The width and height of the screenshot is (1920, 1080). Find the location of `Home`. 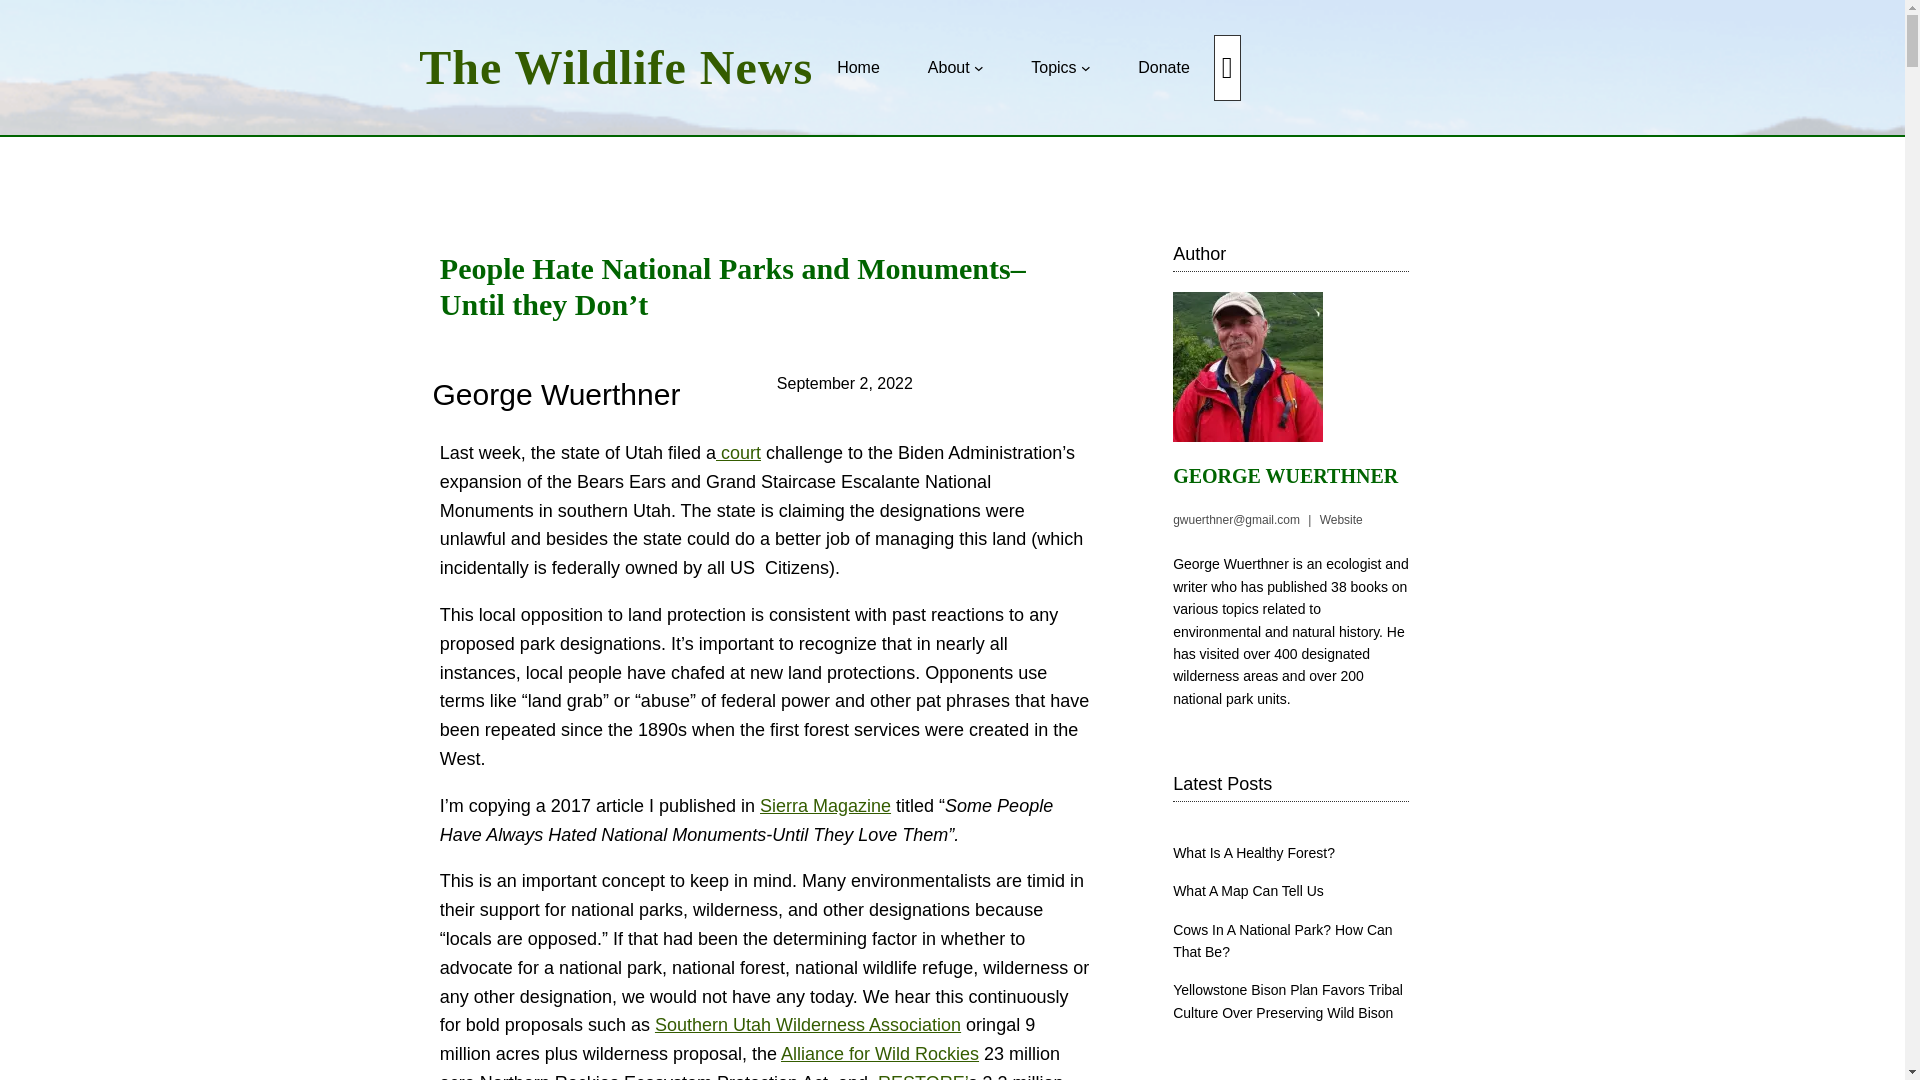

Home is located at coordinates (858, 68).